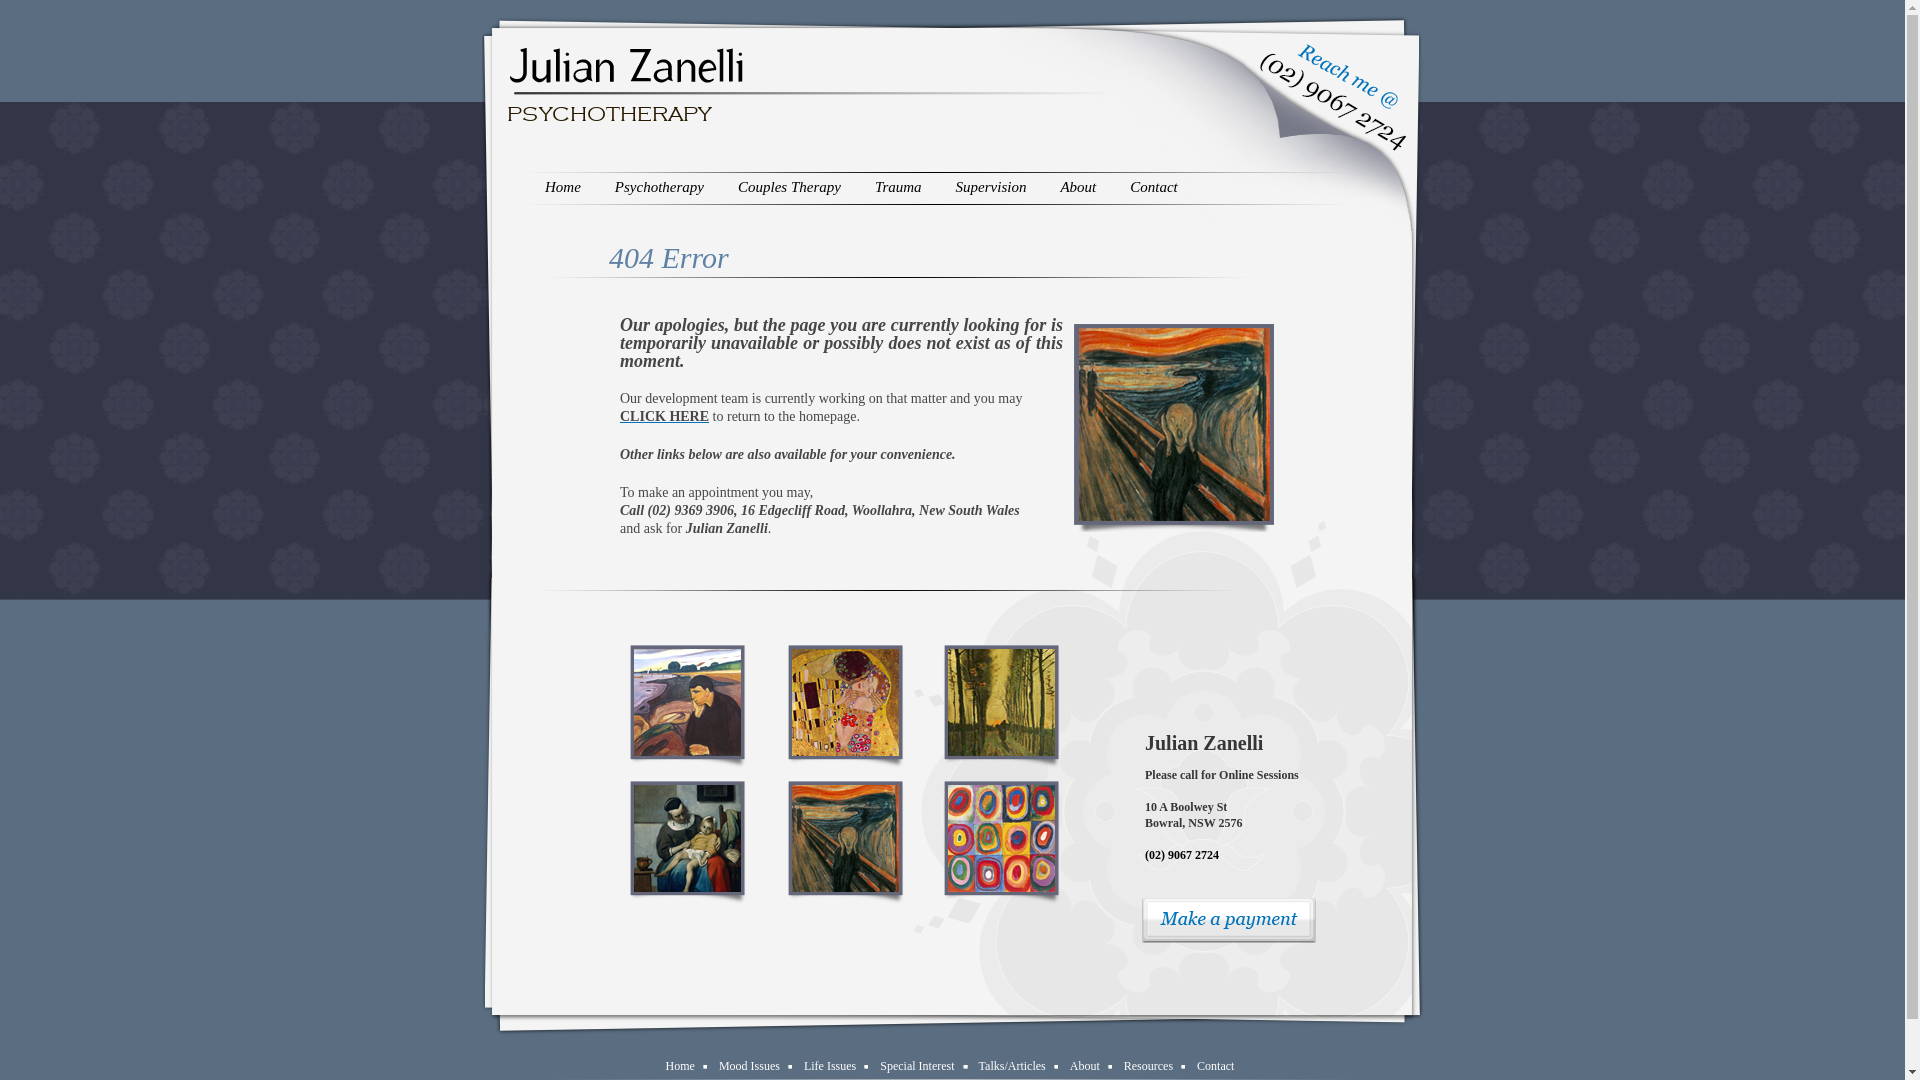 This screenshot has width=1920, height=1080. What do you see at coordinates (680, 1066) in the screenshot?
I see `Home` at bounding box center [680, 1066].